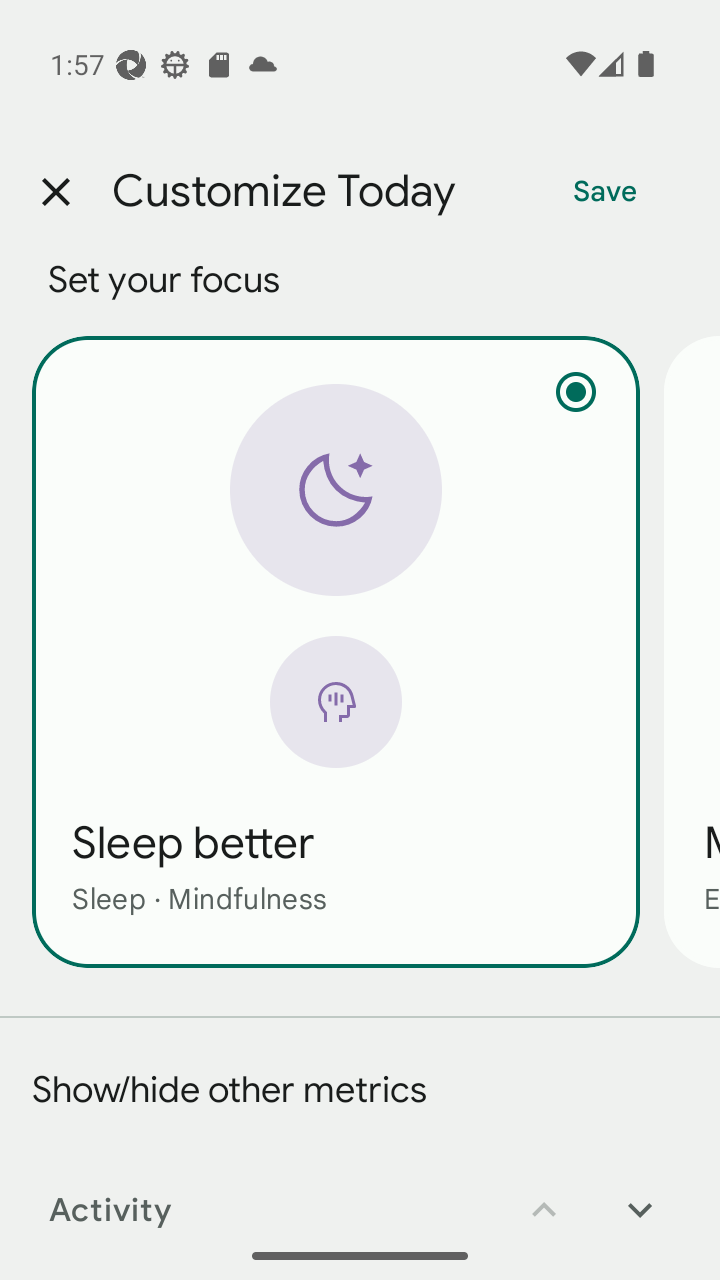  What do you see at coordinates (55, 192) in the screenshot?
I see `Close` at bounding box center [55, 192].